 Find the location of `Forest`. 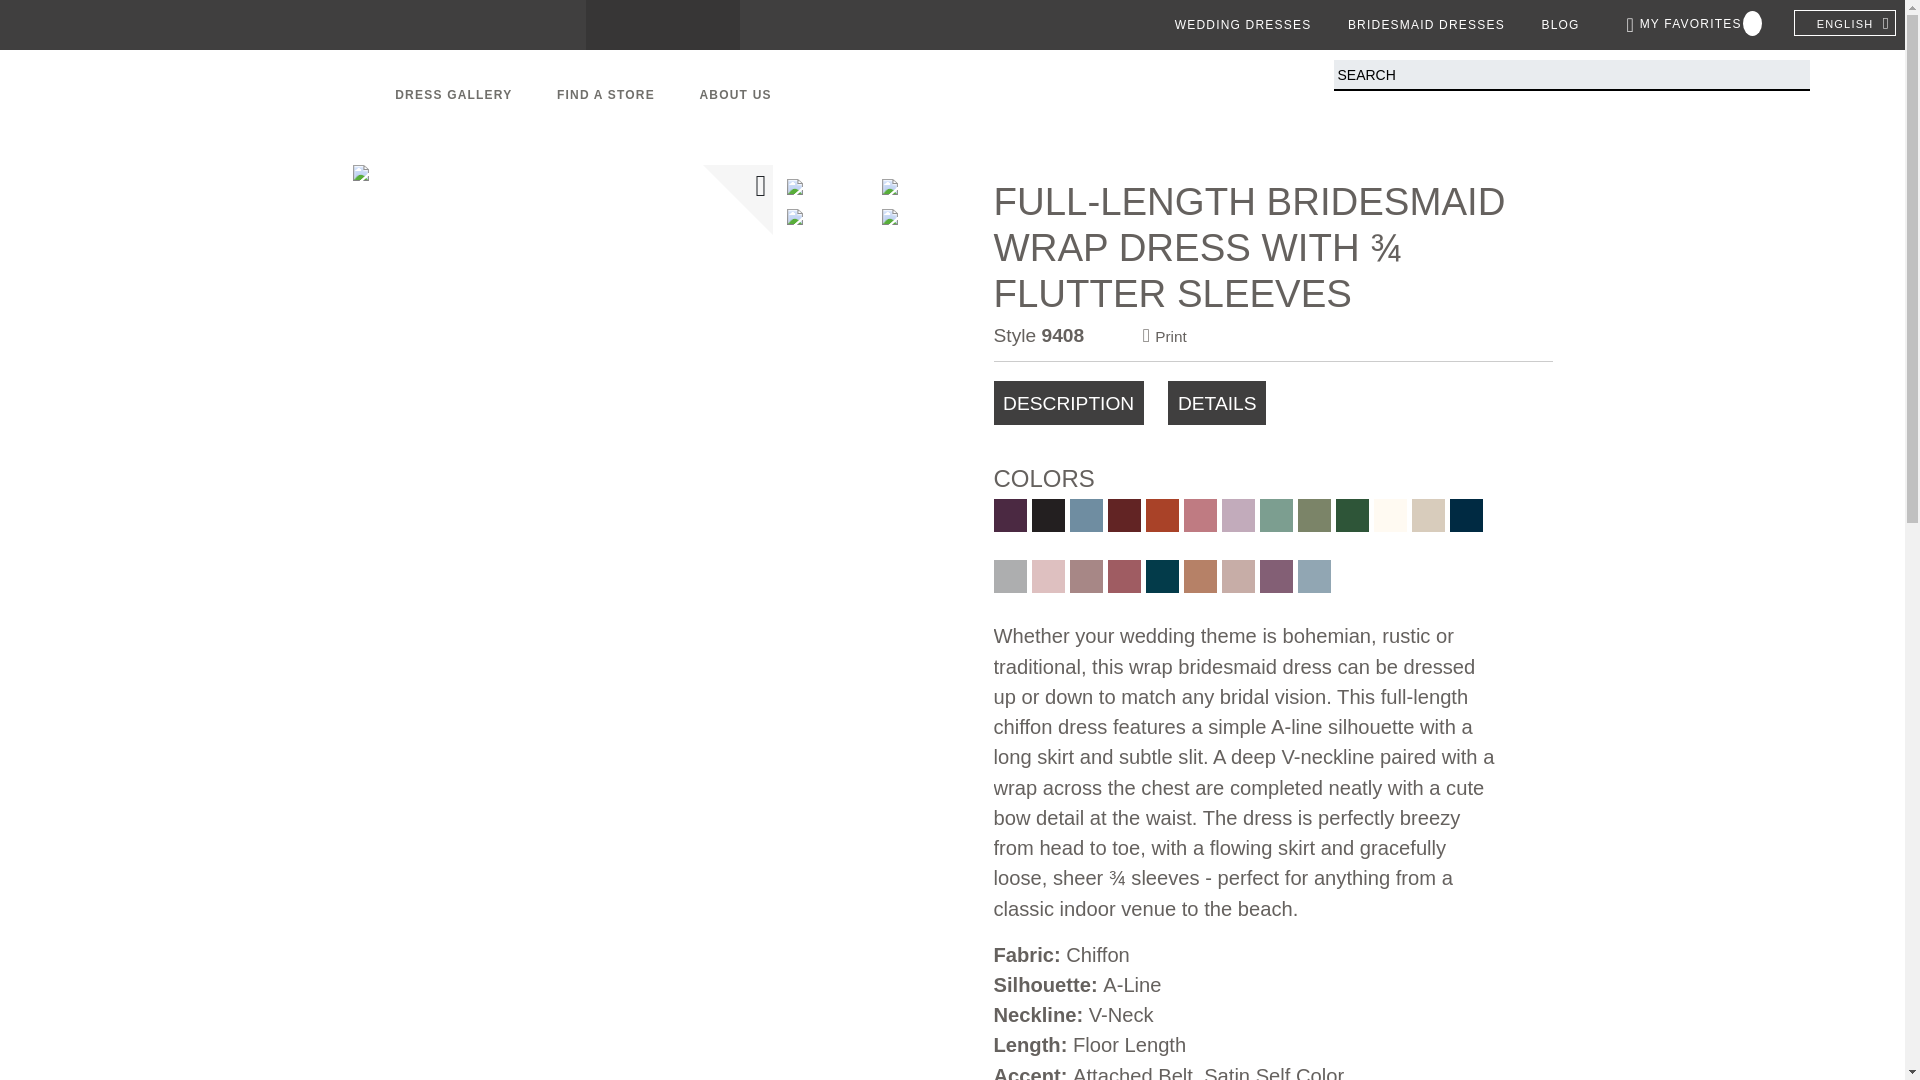

Forest is located at coordinates (1352, 515).